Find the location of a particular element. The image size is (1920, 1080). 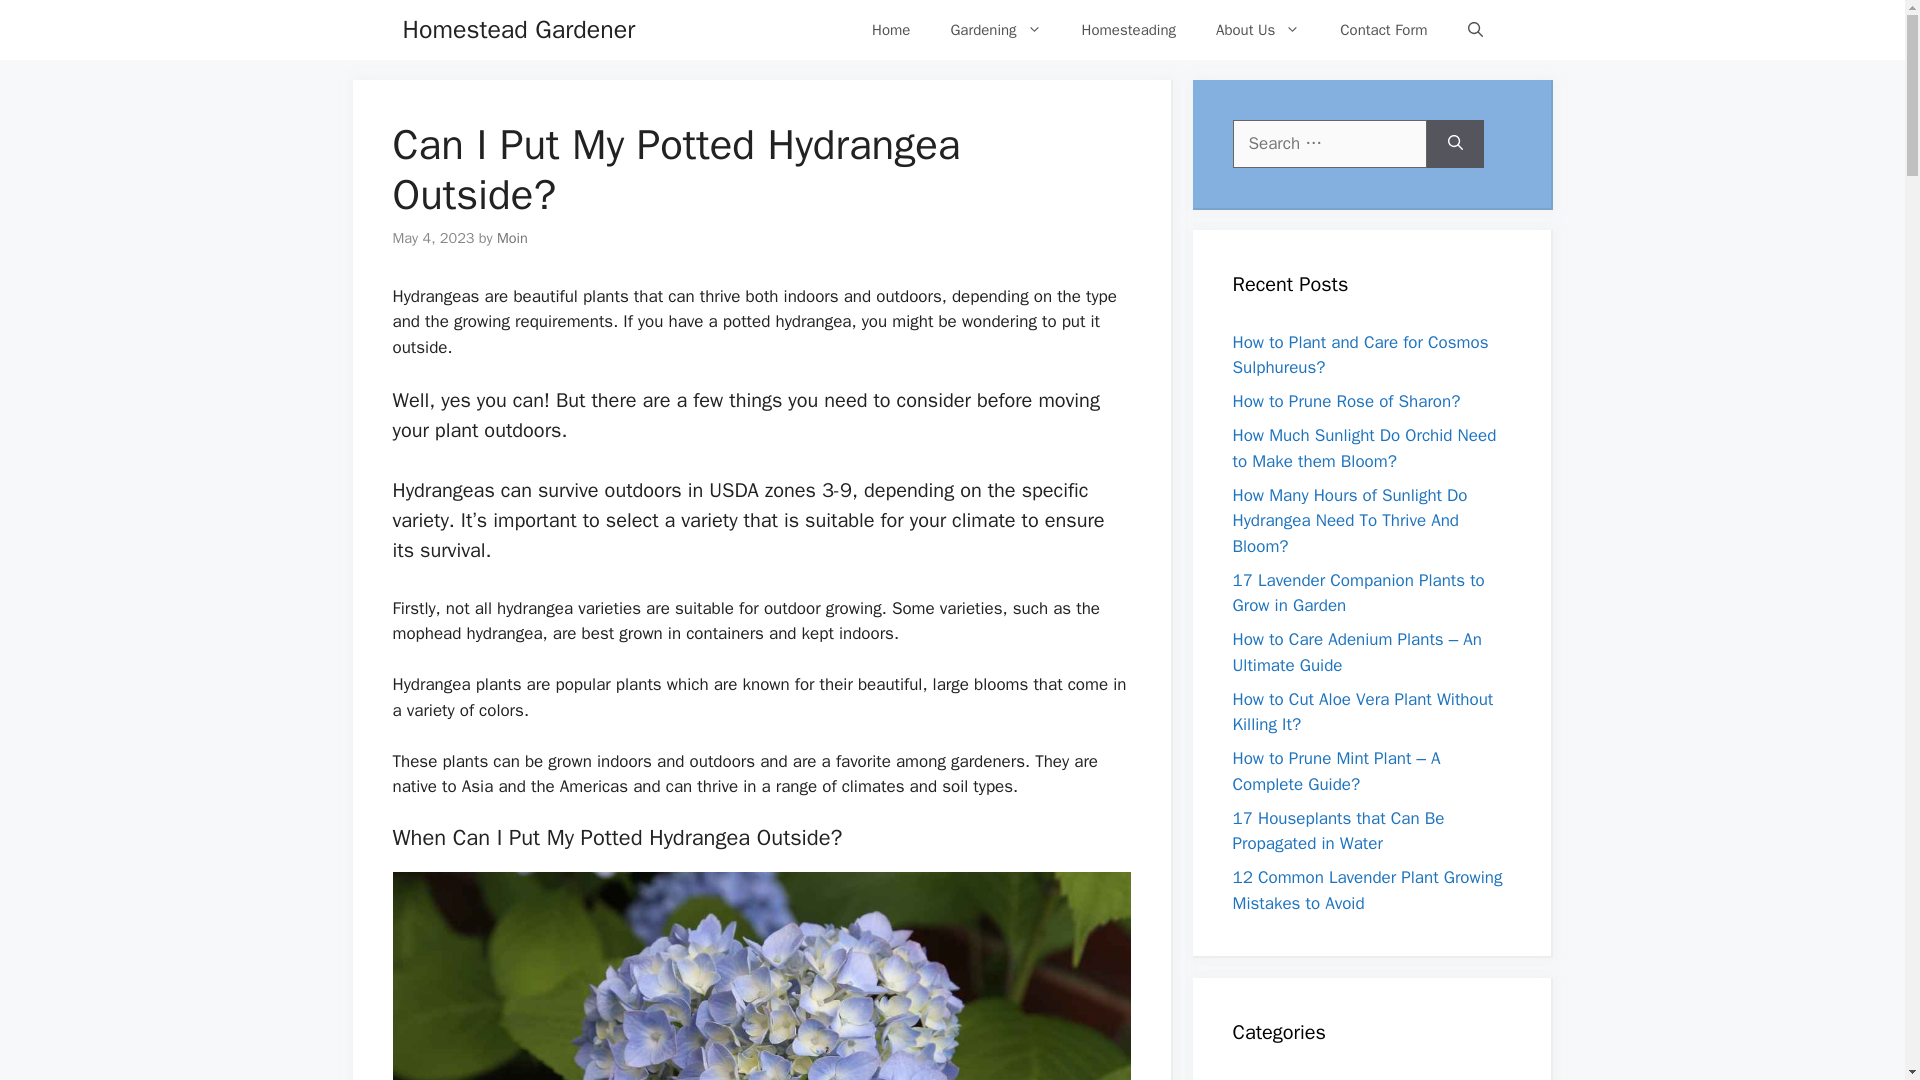

How to Prune Rose of Sharon? is located at coordinates (1346, 400).